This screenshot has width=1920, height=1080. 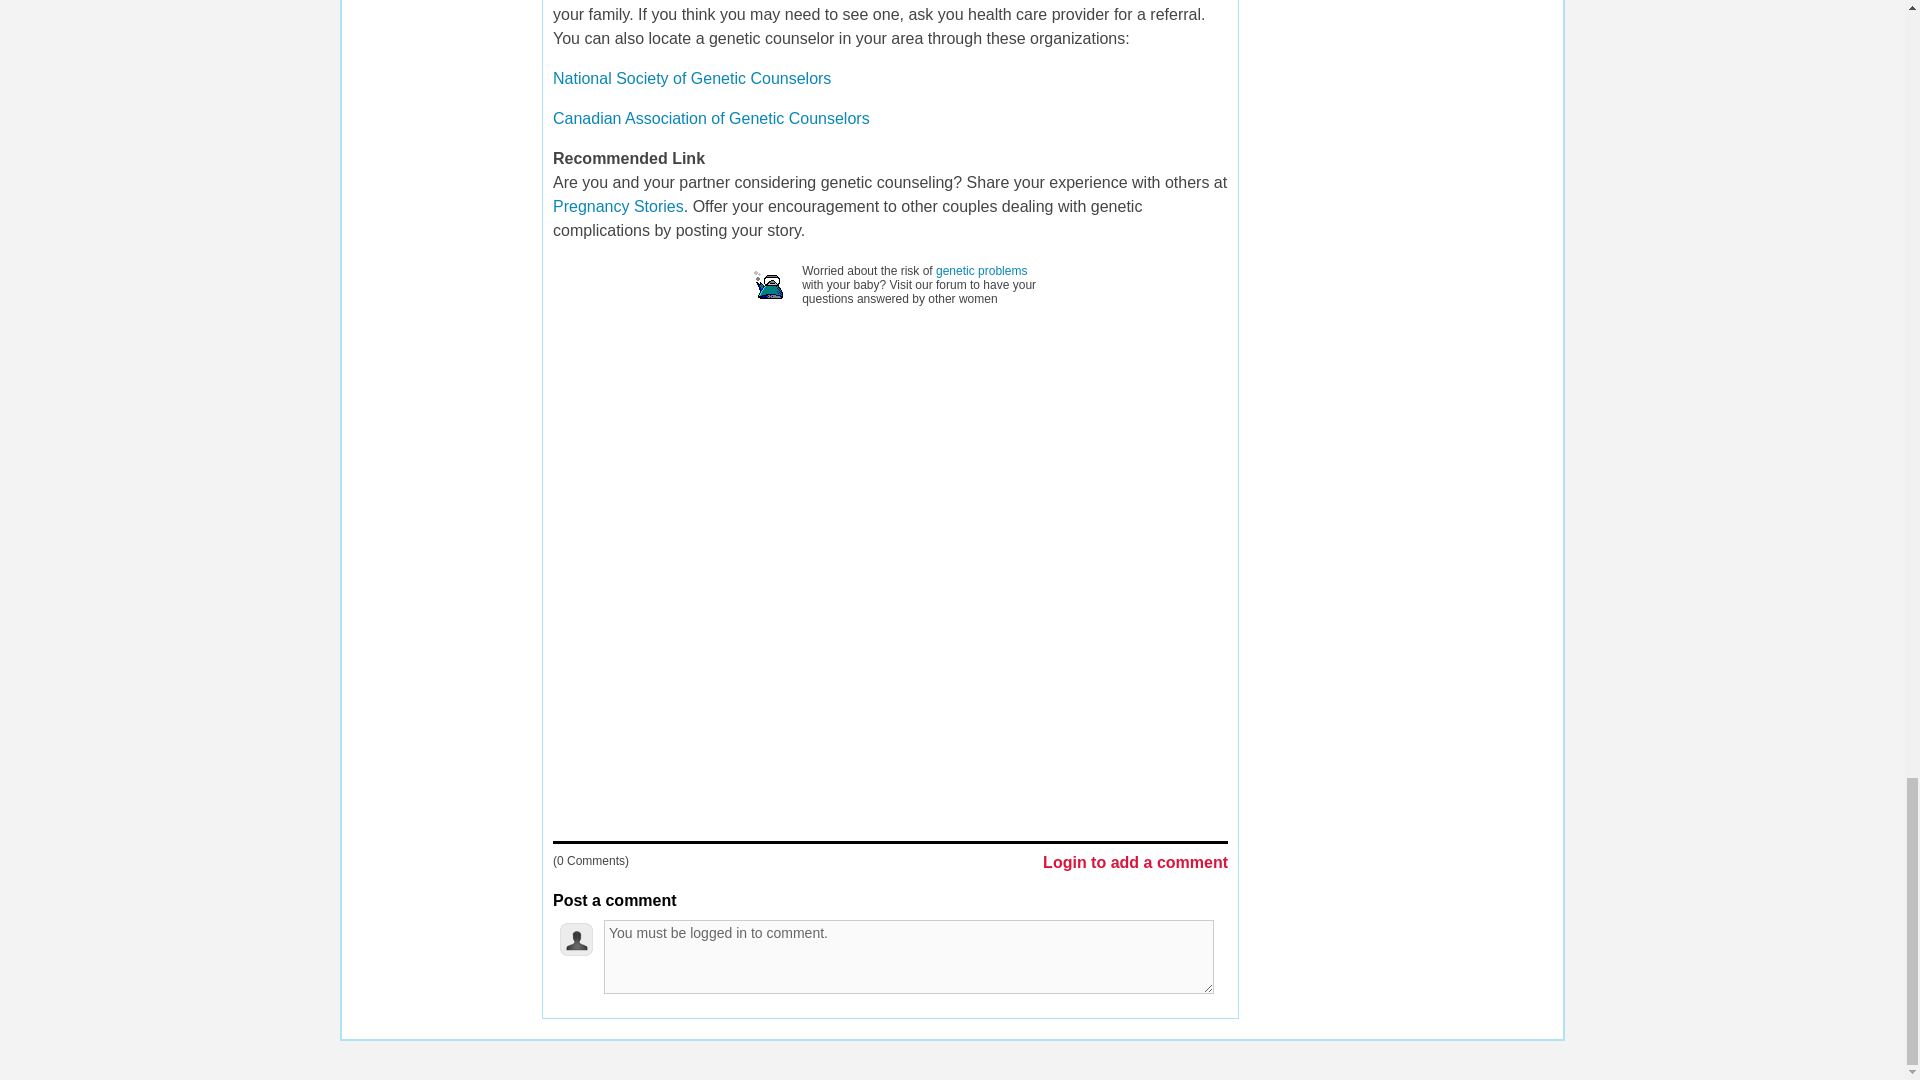 What do you see at coordinates (792, 1058) in the screenshot?
I see `LOG IN` at bounding box center [792, 1058].